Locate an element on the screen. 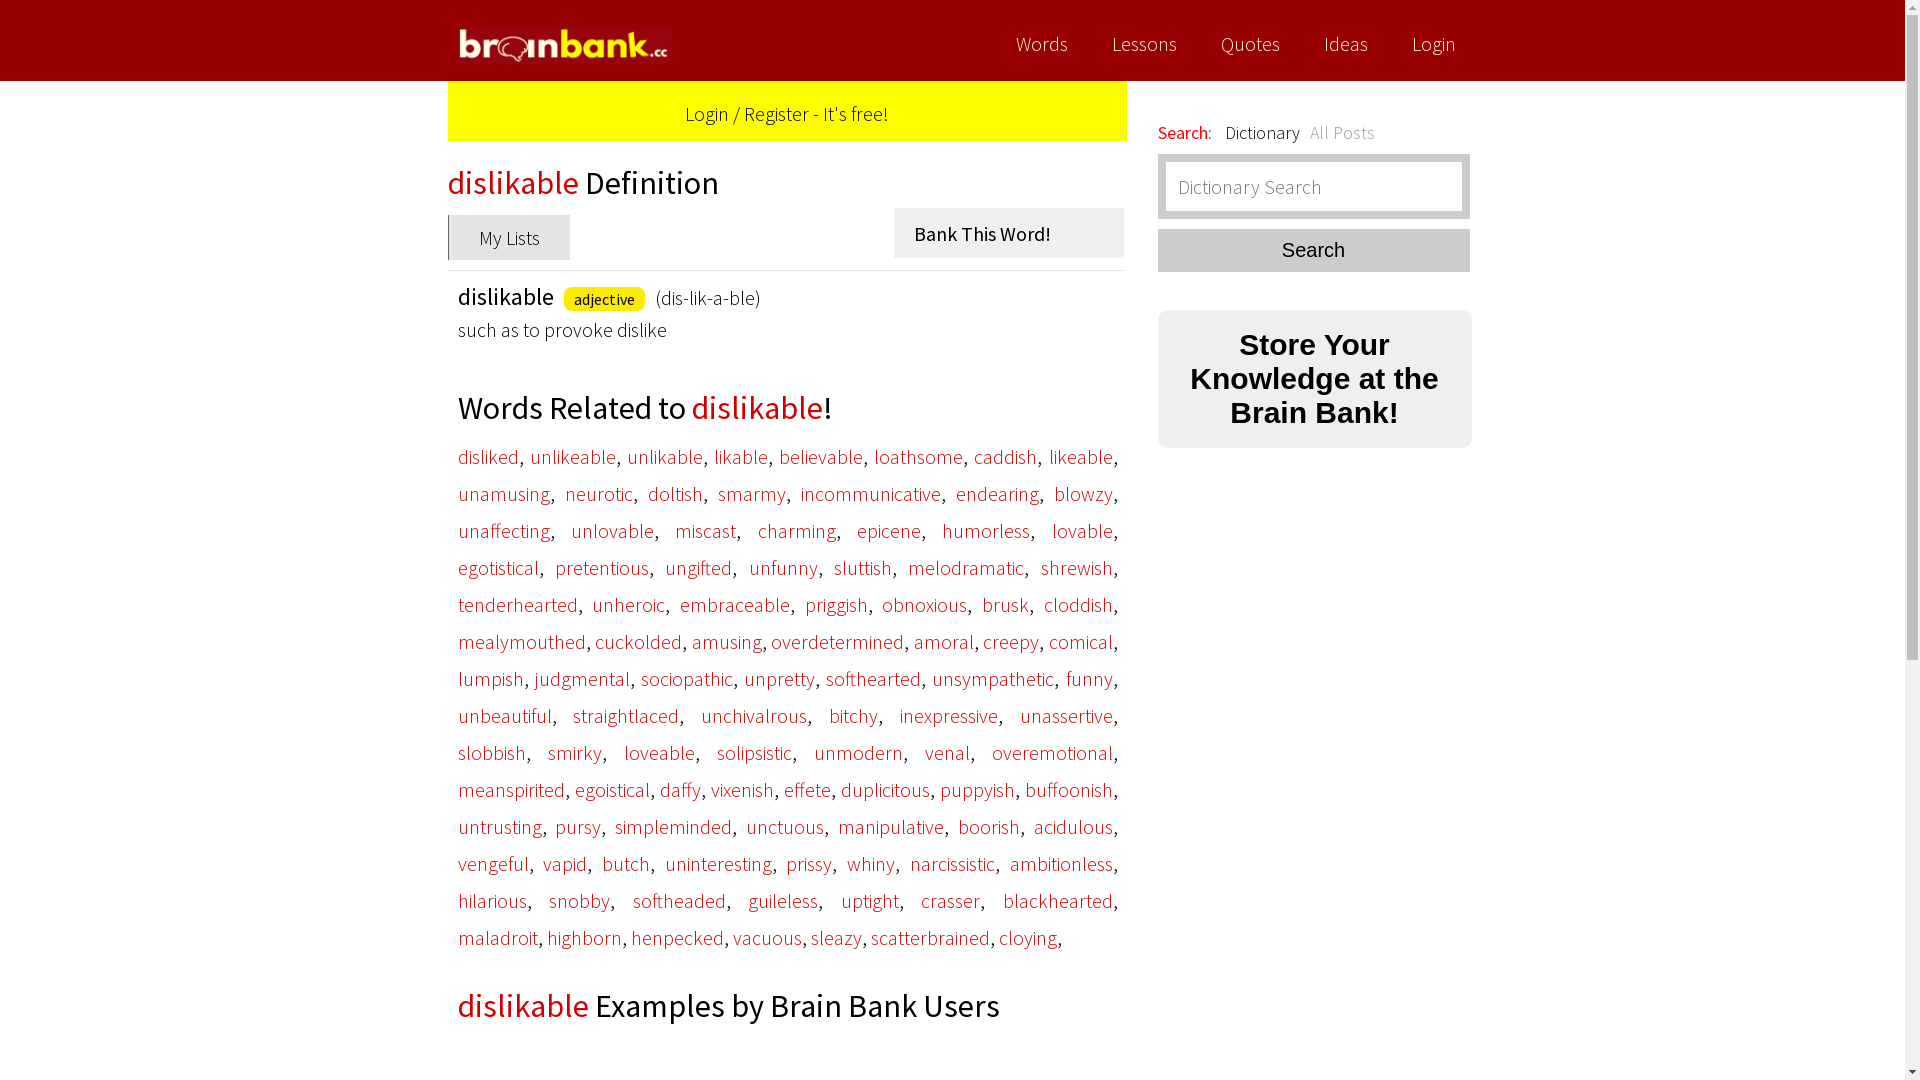 This screenshot has width=1920, height=1080. lovable is located at coordinates (1082, 530).